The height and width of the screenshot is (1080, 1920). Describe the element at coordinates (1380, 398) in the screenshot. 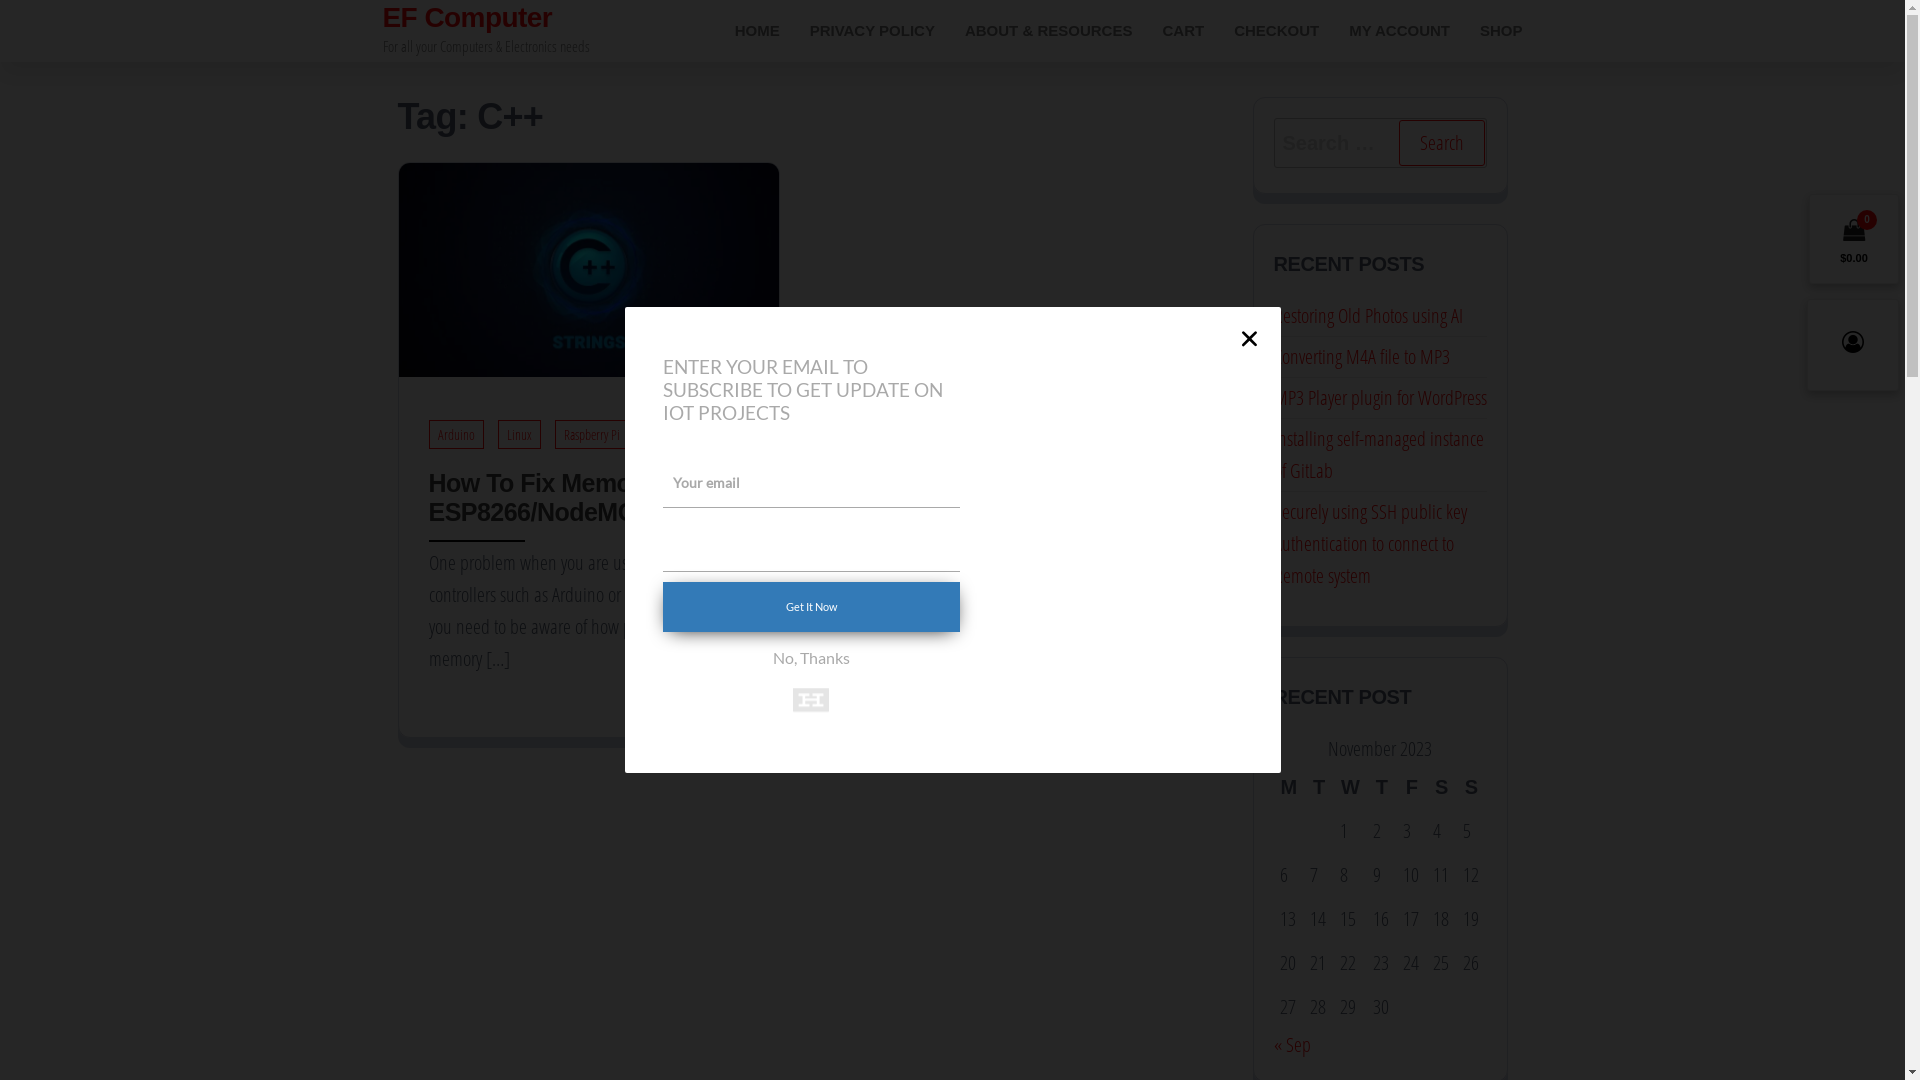

I see `MP3 Player plugin for WordPress` at that location.